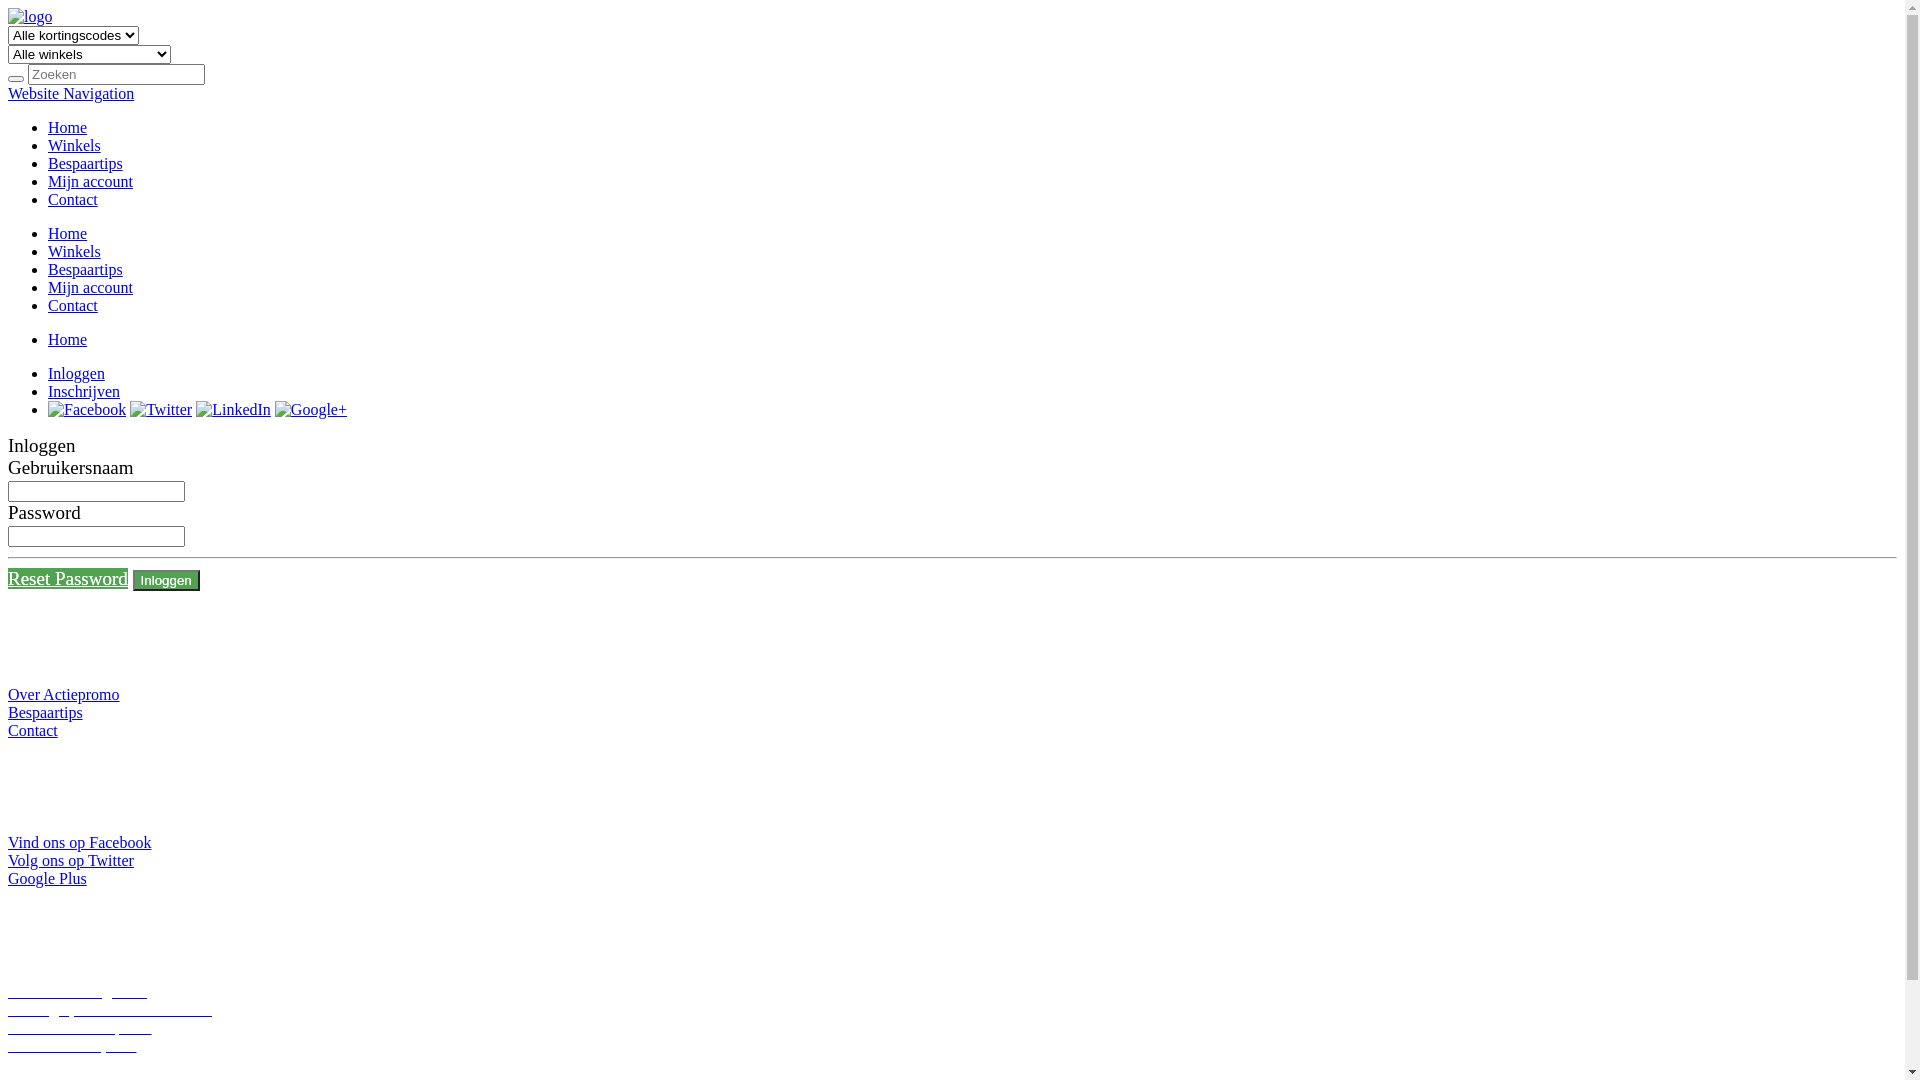  Describe the element at coordinates (85, 270) in the screenshot. I see `Bespaartips` at that location.